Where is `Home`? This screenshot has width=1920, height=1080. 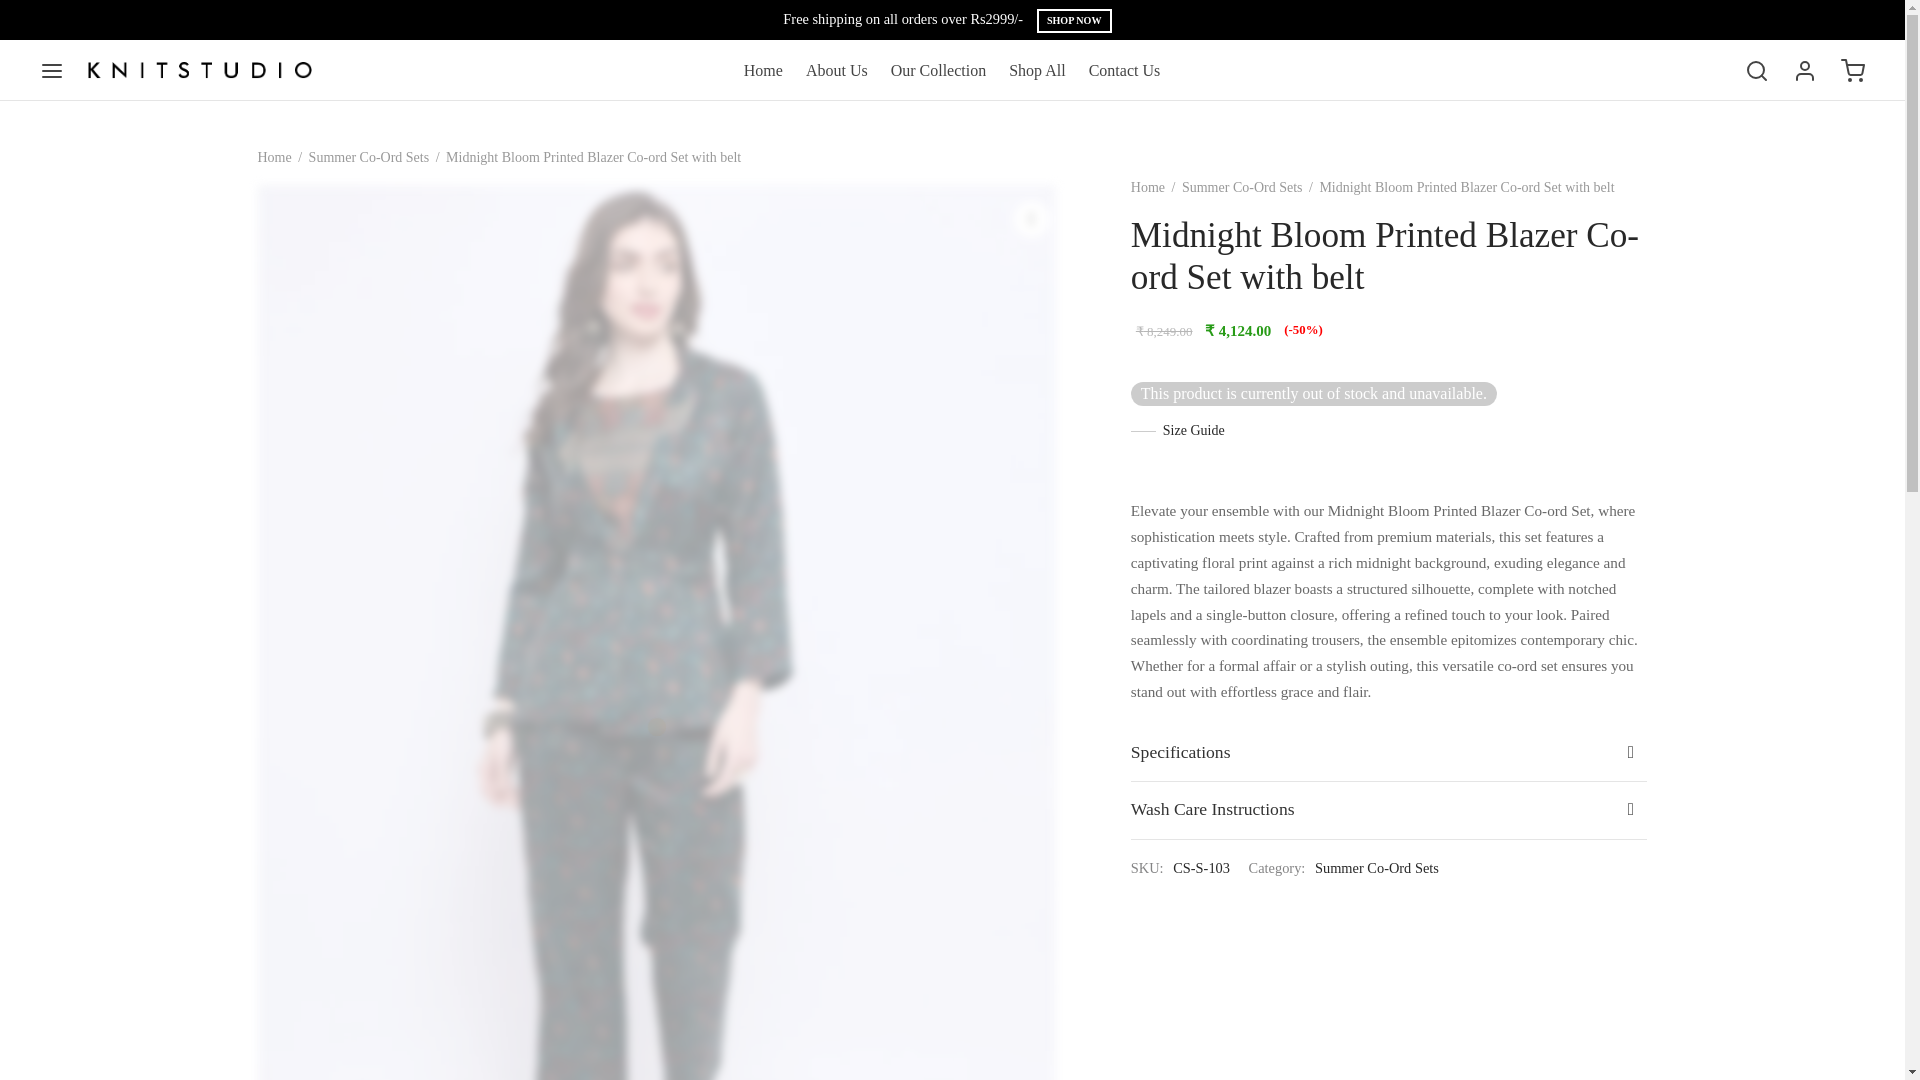 Home is located at coordinates (764, 70).